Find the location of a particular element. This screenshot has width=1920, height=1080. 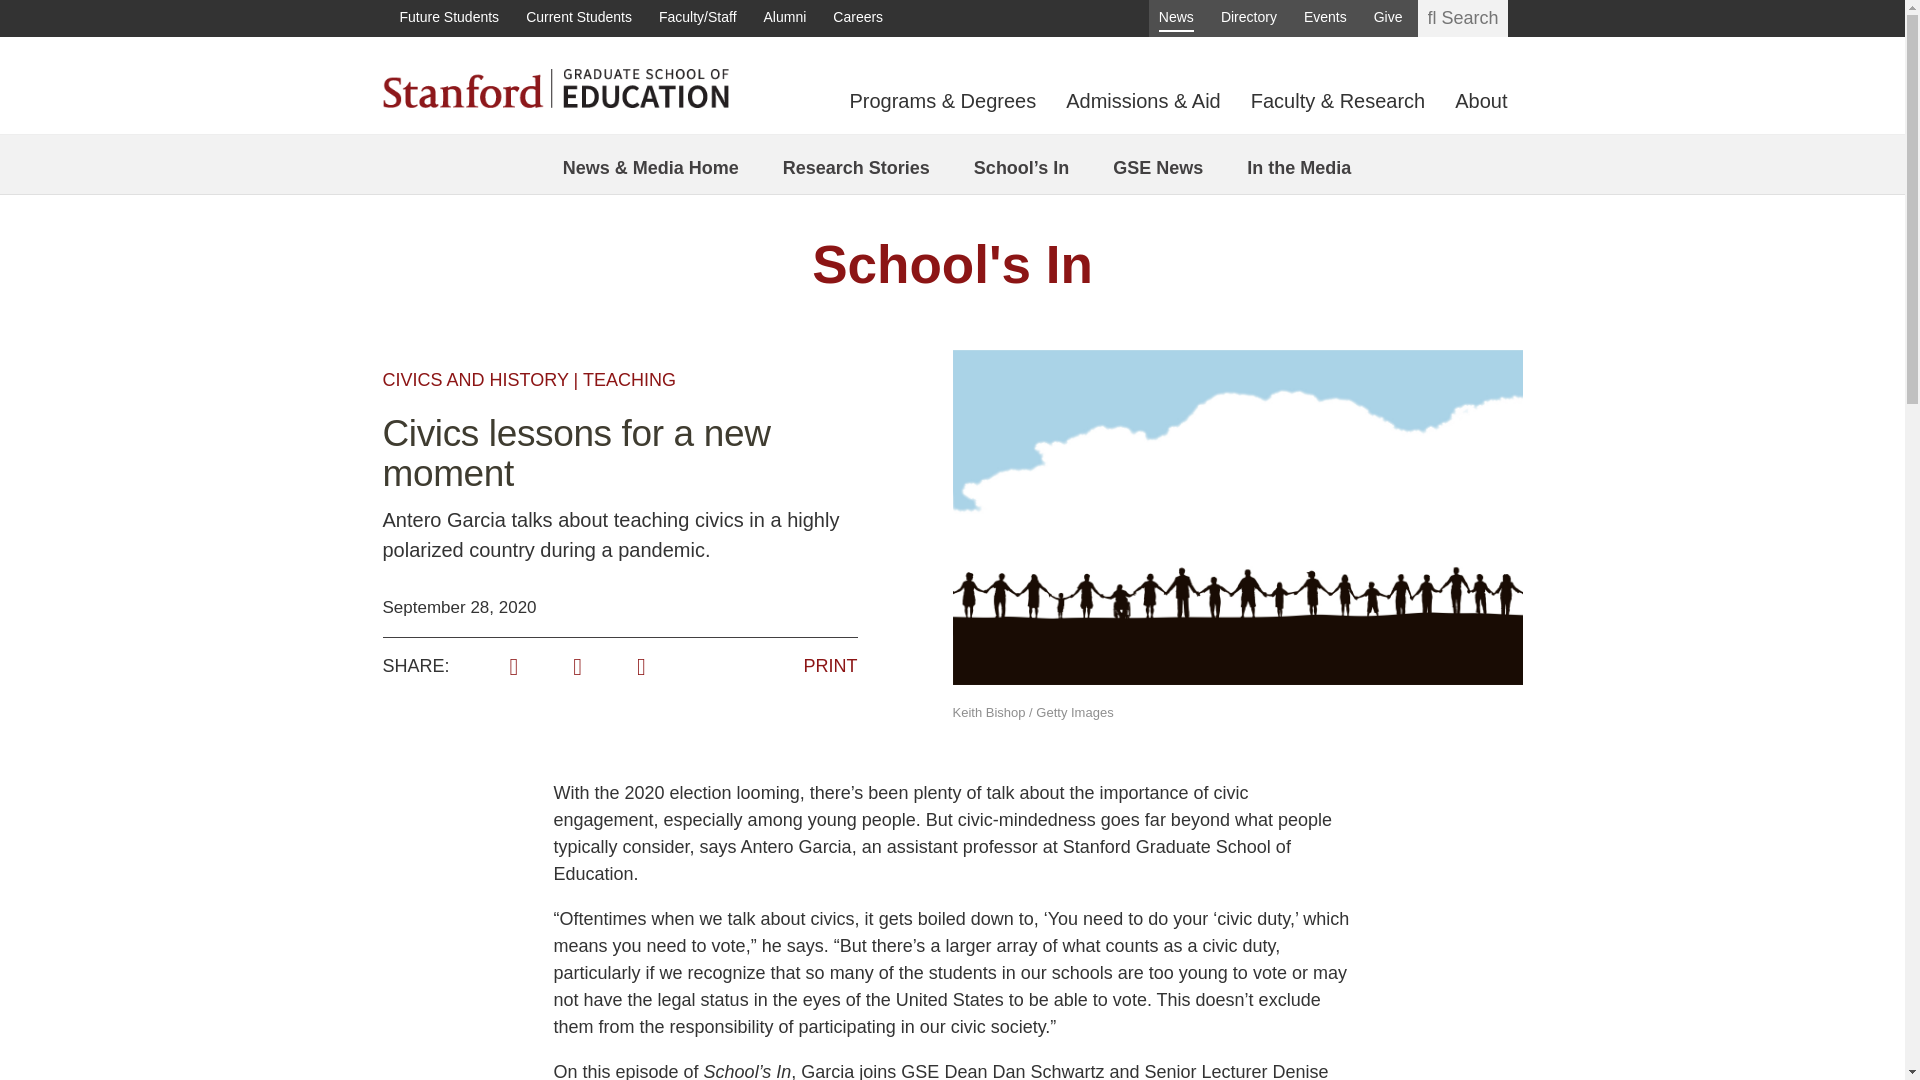

Research Stories is located at coordinates (856, 168).